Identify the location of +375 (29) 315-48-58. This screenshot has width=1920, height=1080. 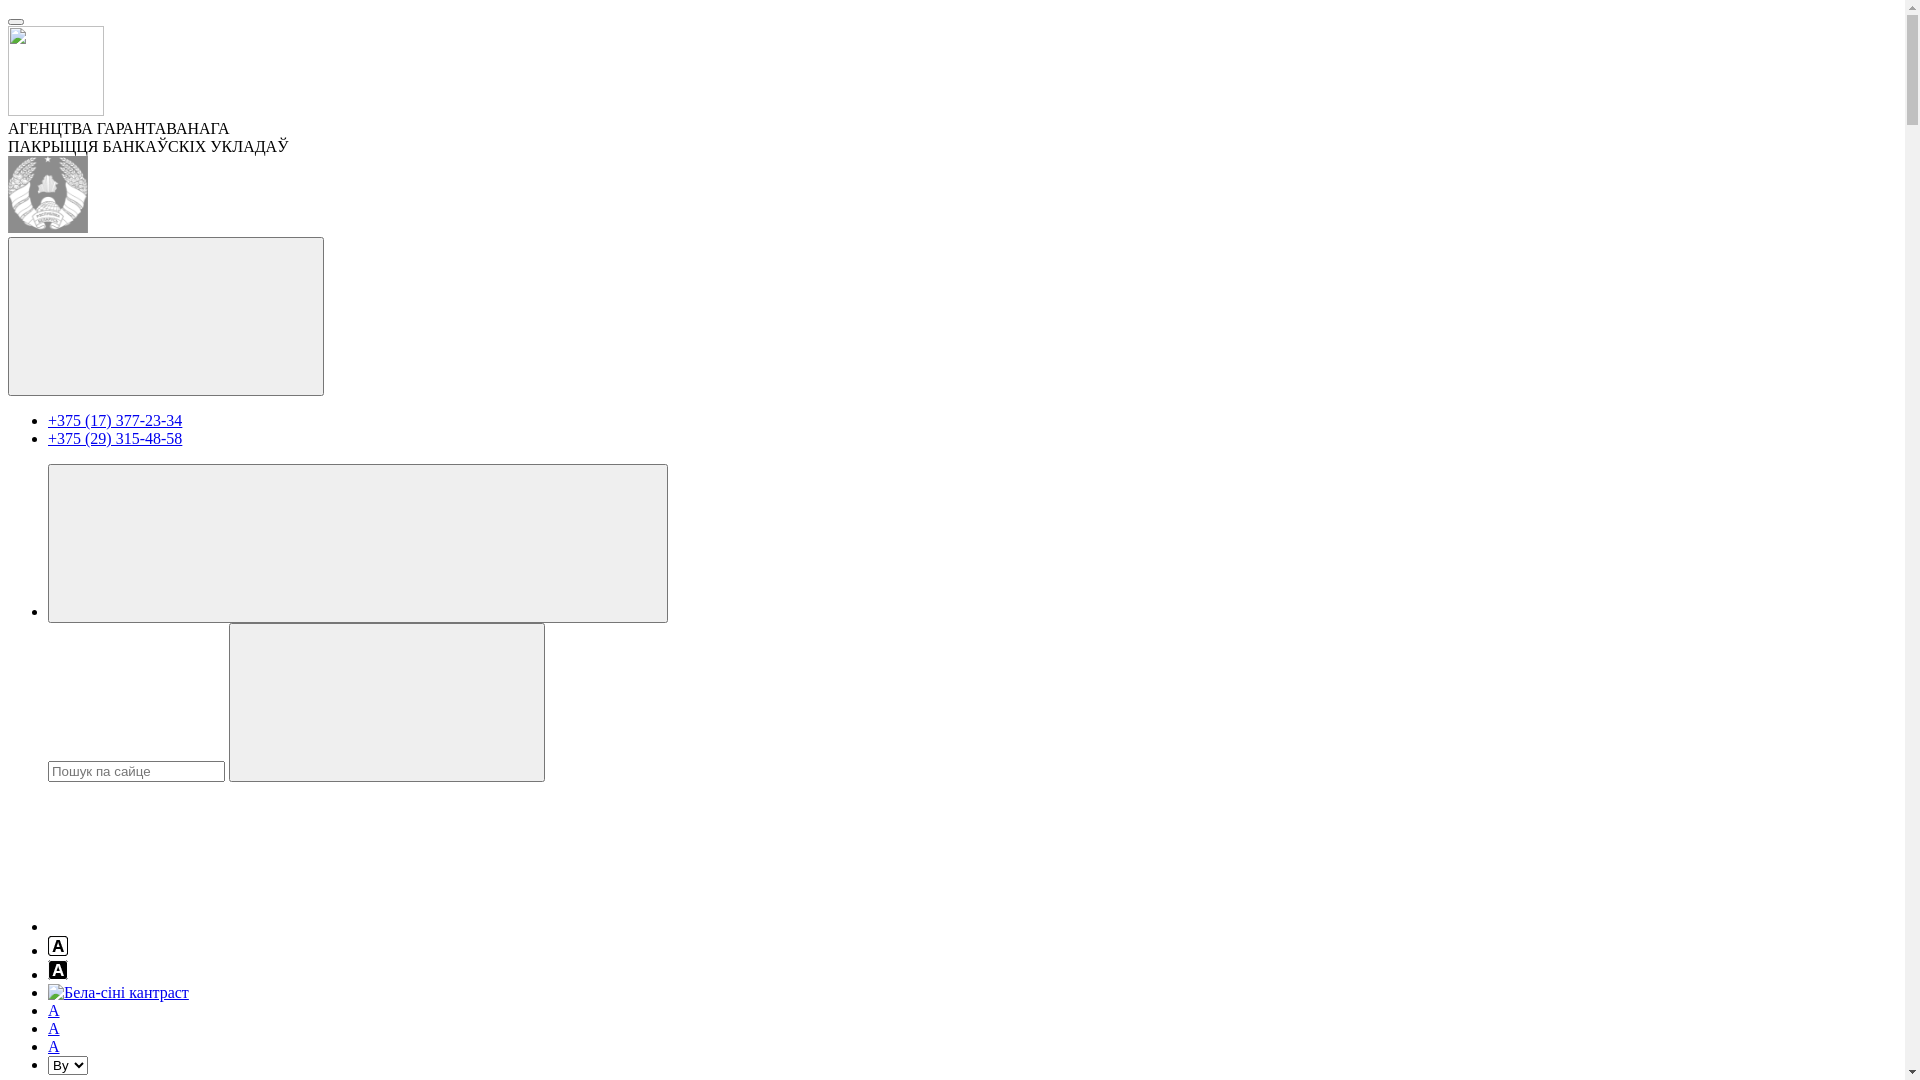
(115, 438).